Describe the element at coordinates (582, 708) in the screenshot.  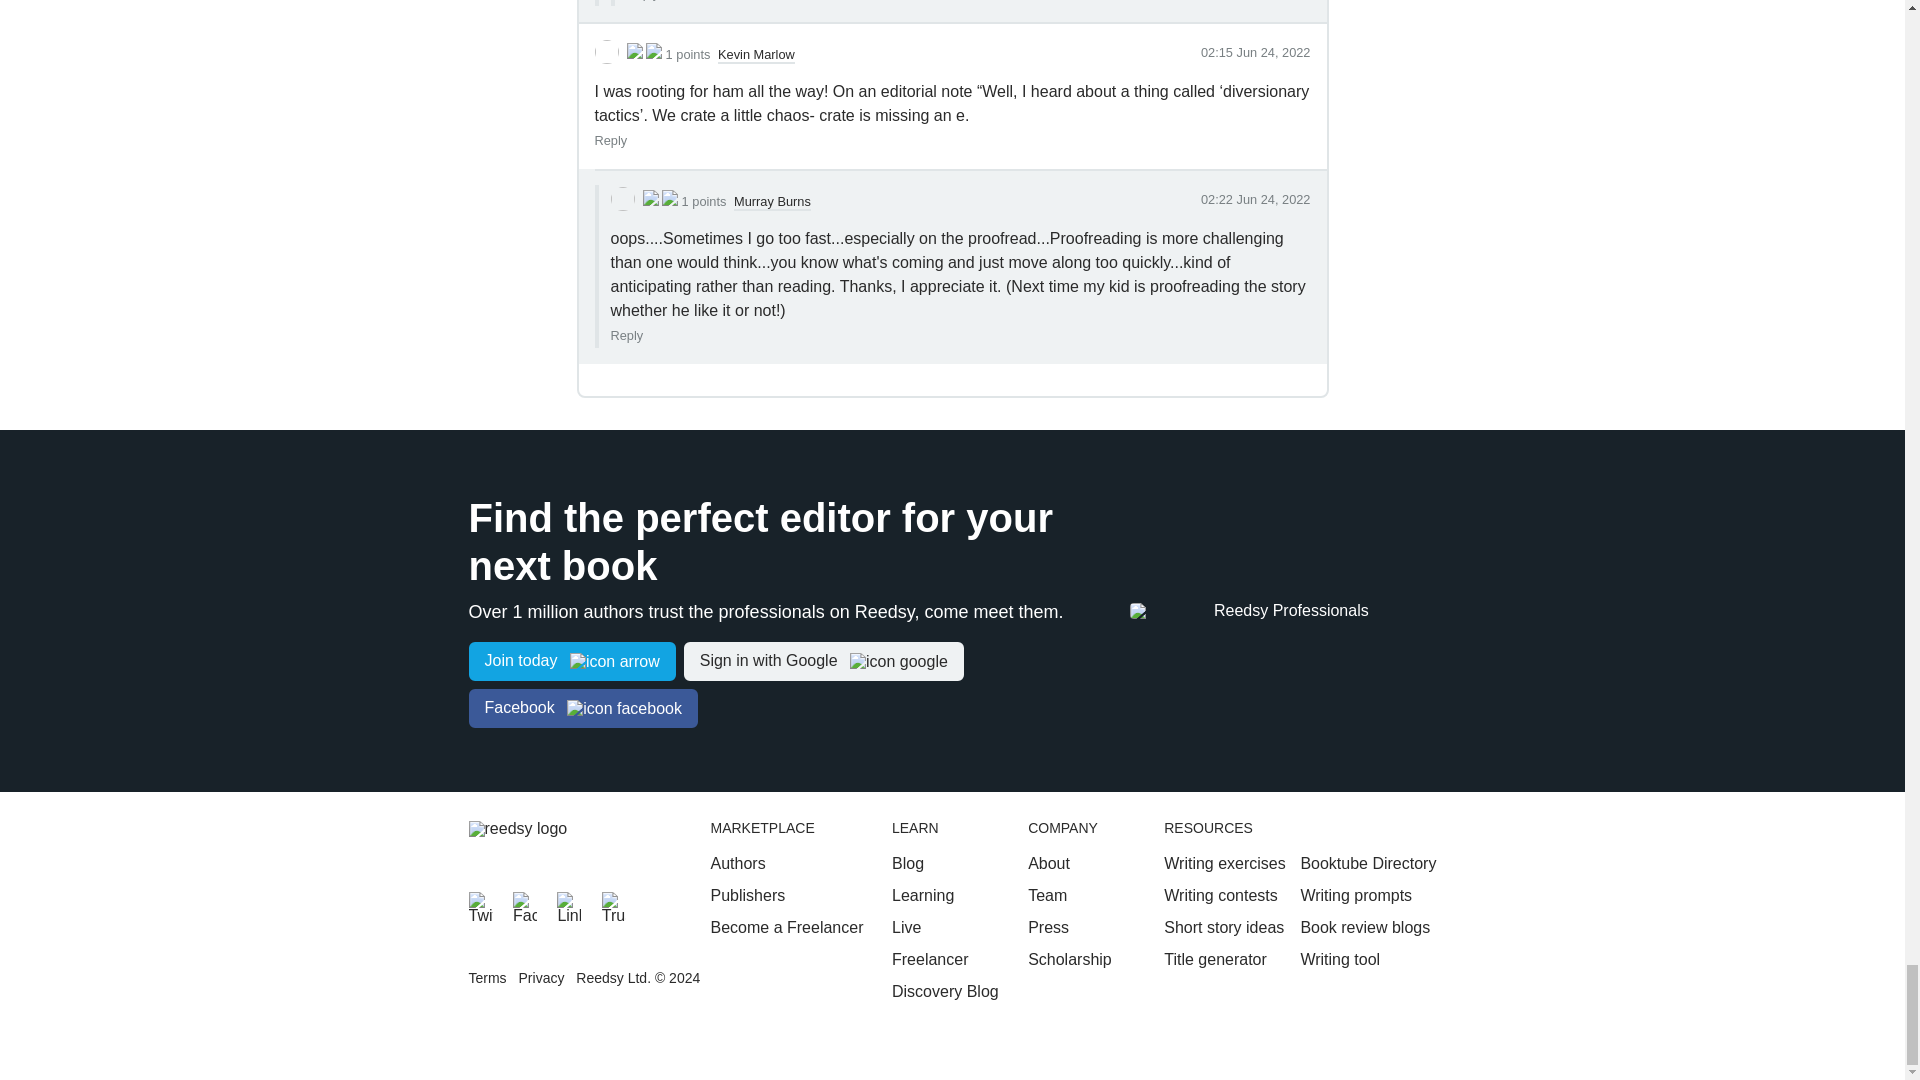
I see `Sign in with Facebook` at that location.